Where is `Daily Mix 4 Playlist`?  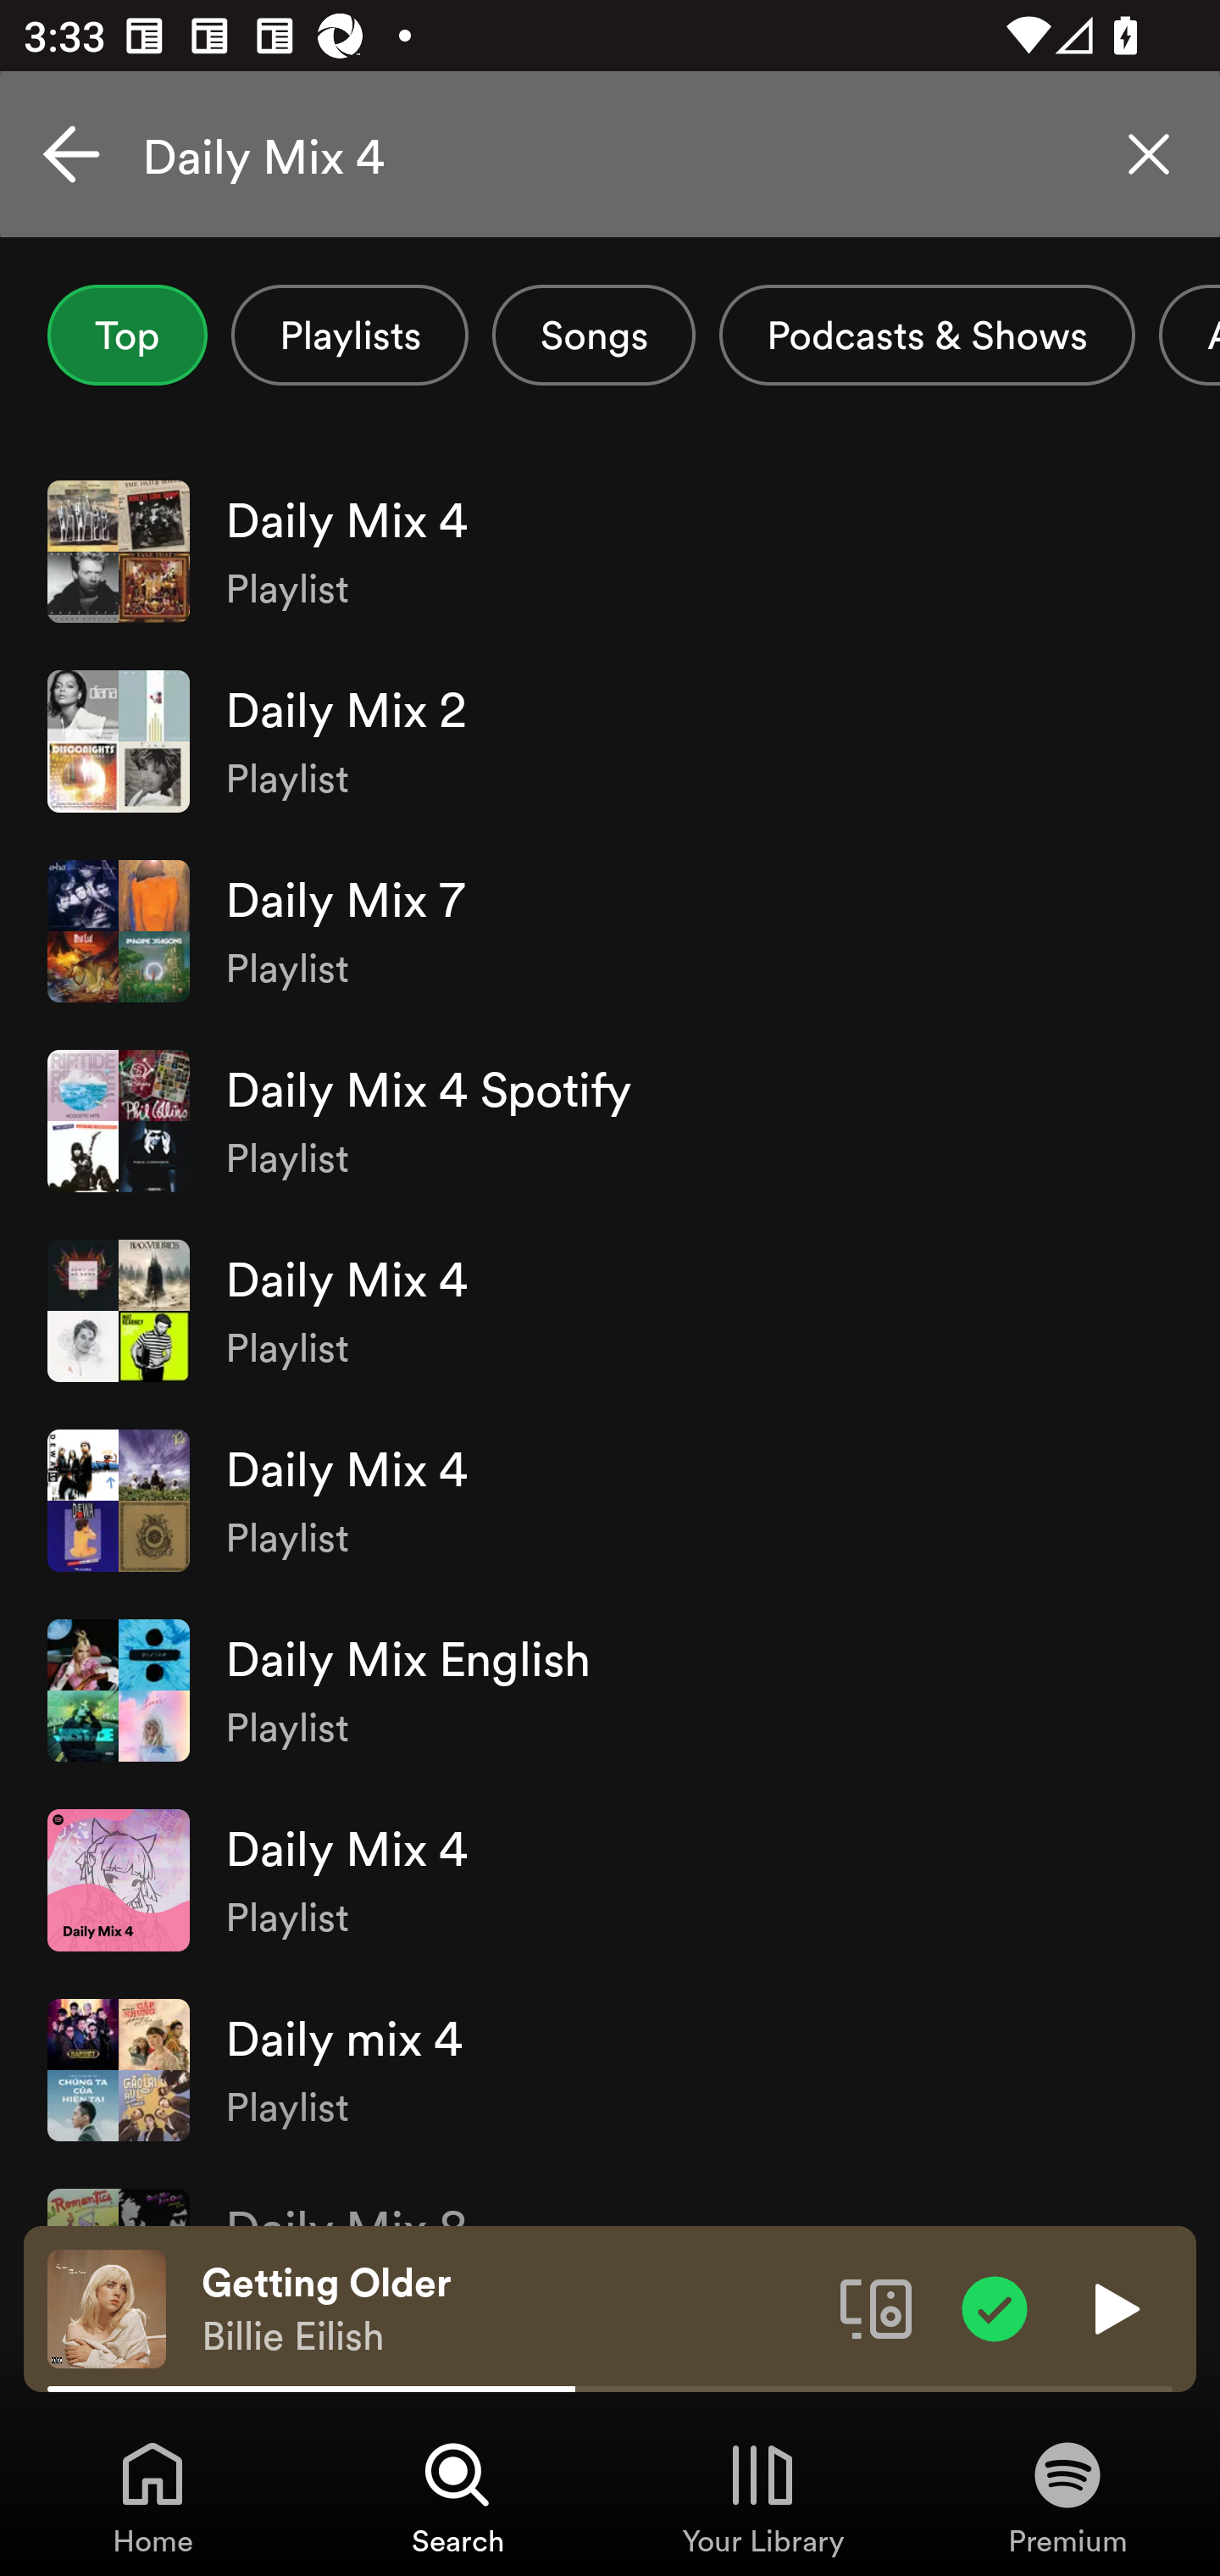
Daily Mix 4 Playlist is located at coordinates (610, 1500).